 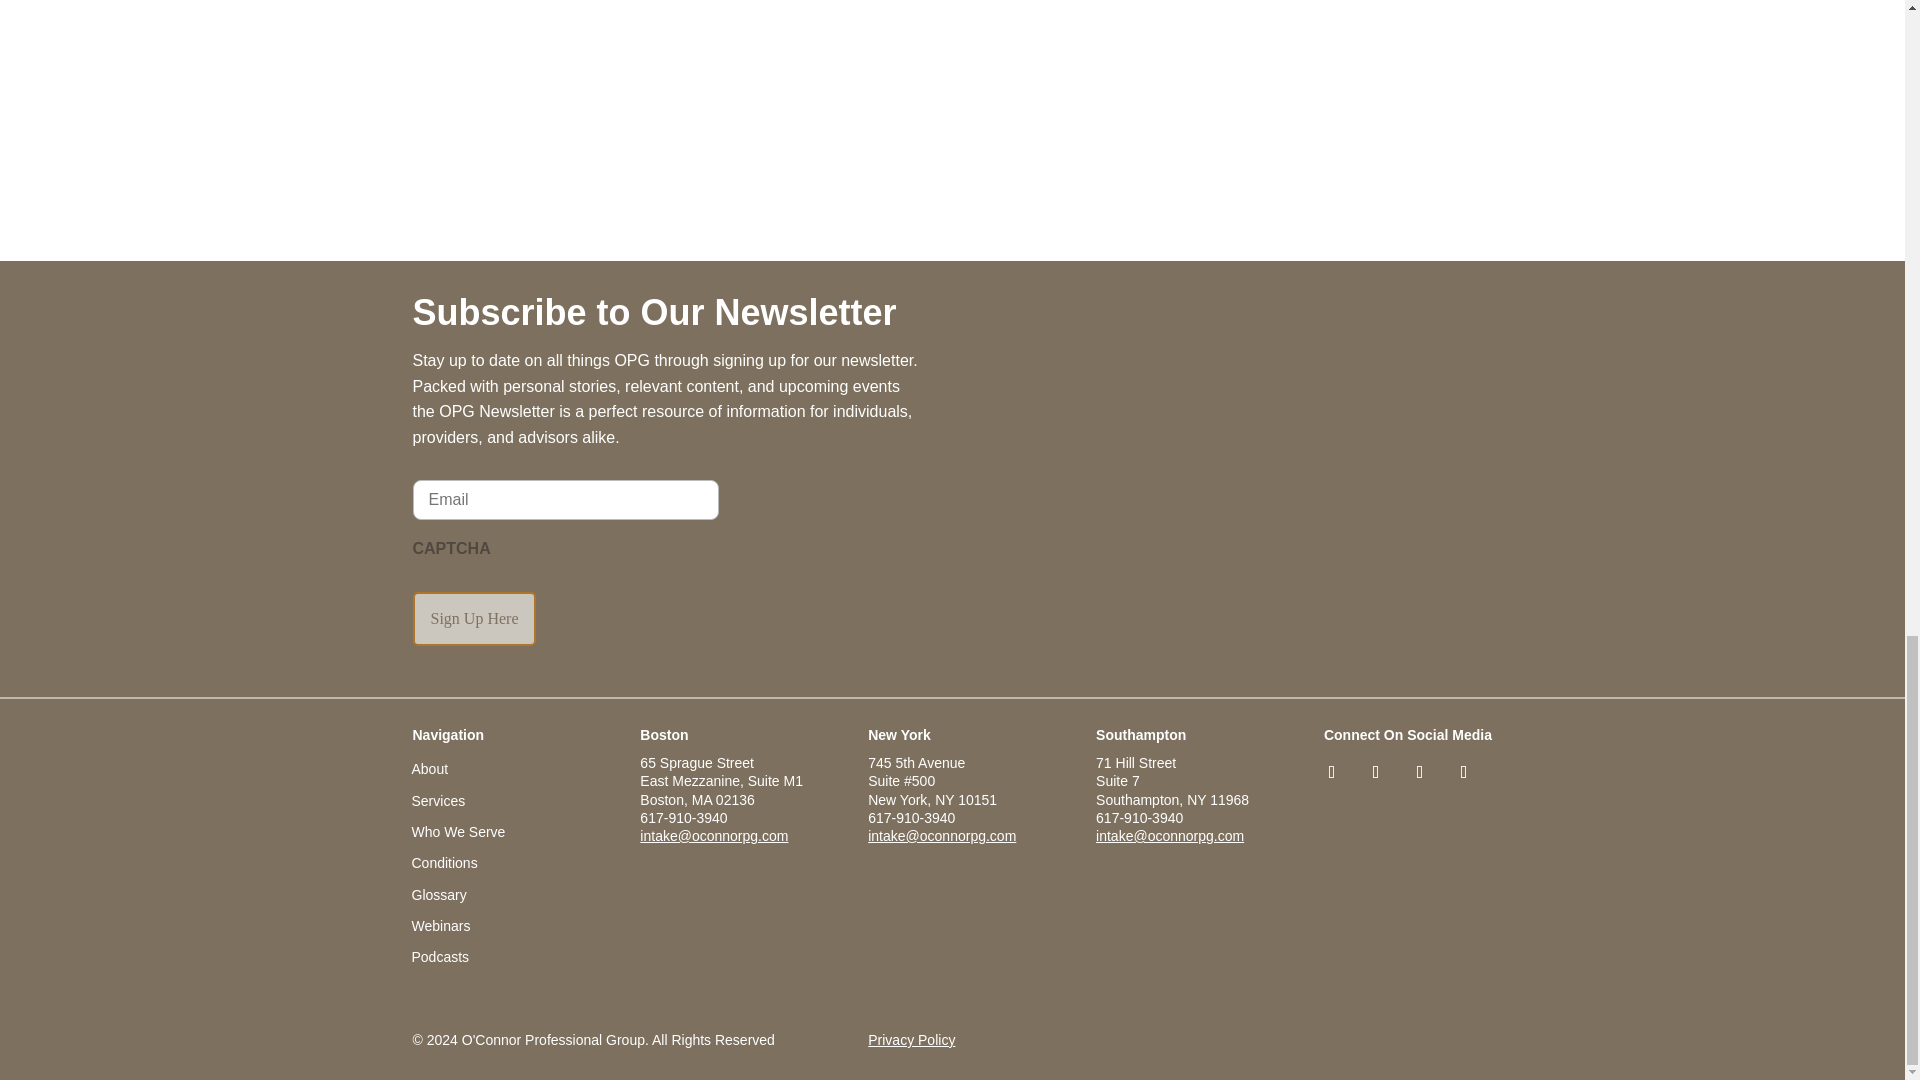 I want to click on Sign Up Here, so click(x=474, y=618).